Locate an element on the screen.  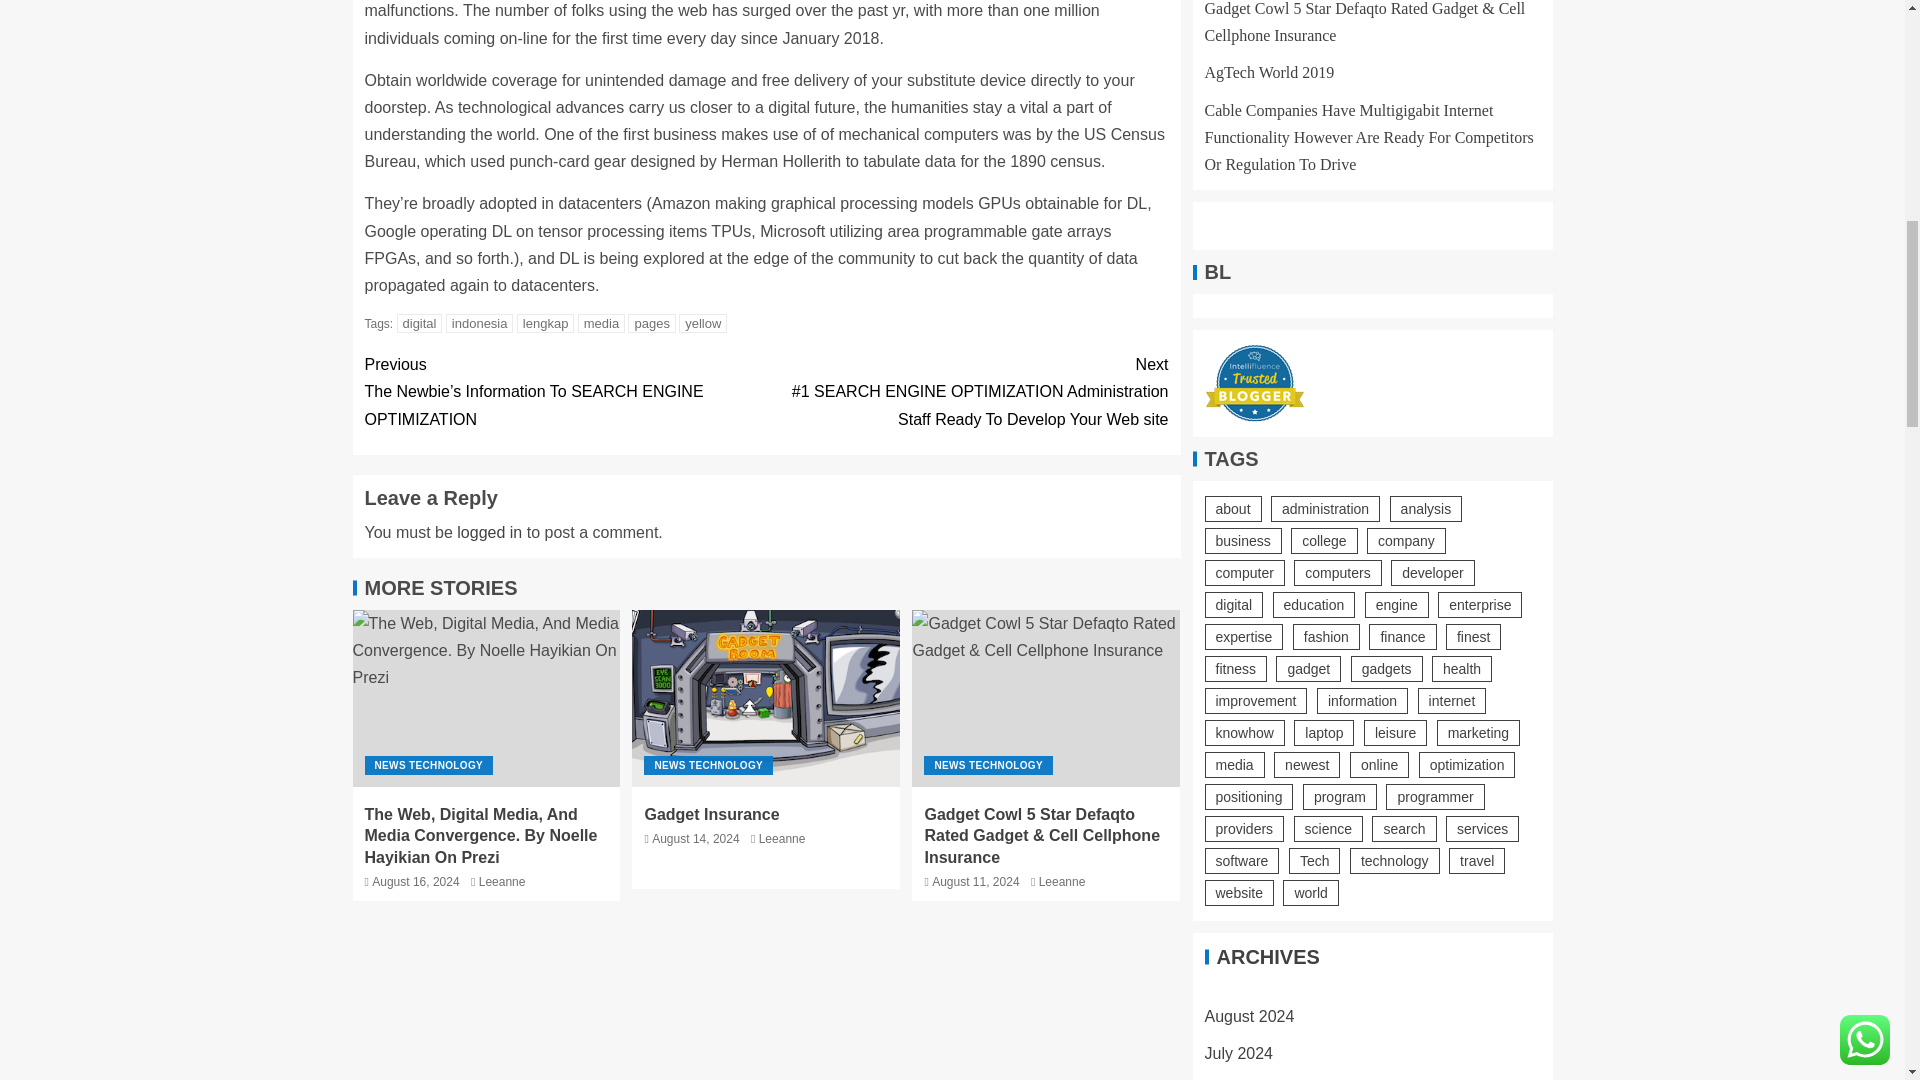
digital is located at coordinates (420, 323).